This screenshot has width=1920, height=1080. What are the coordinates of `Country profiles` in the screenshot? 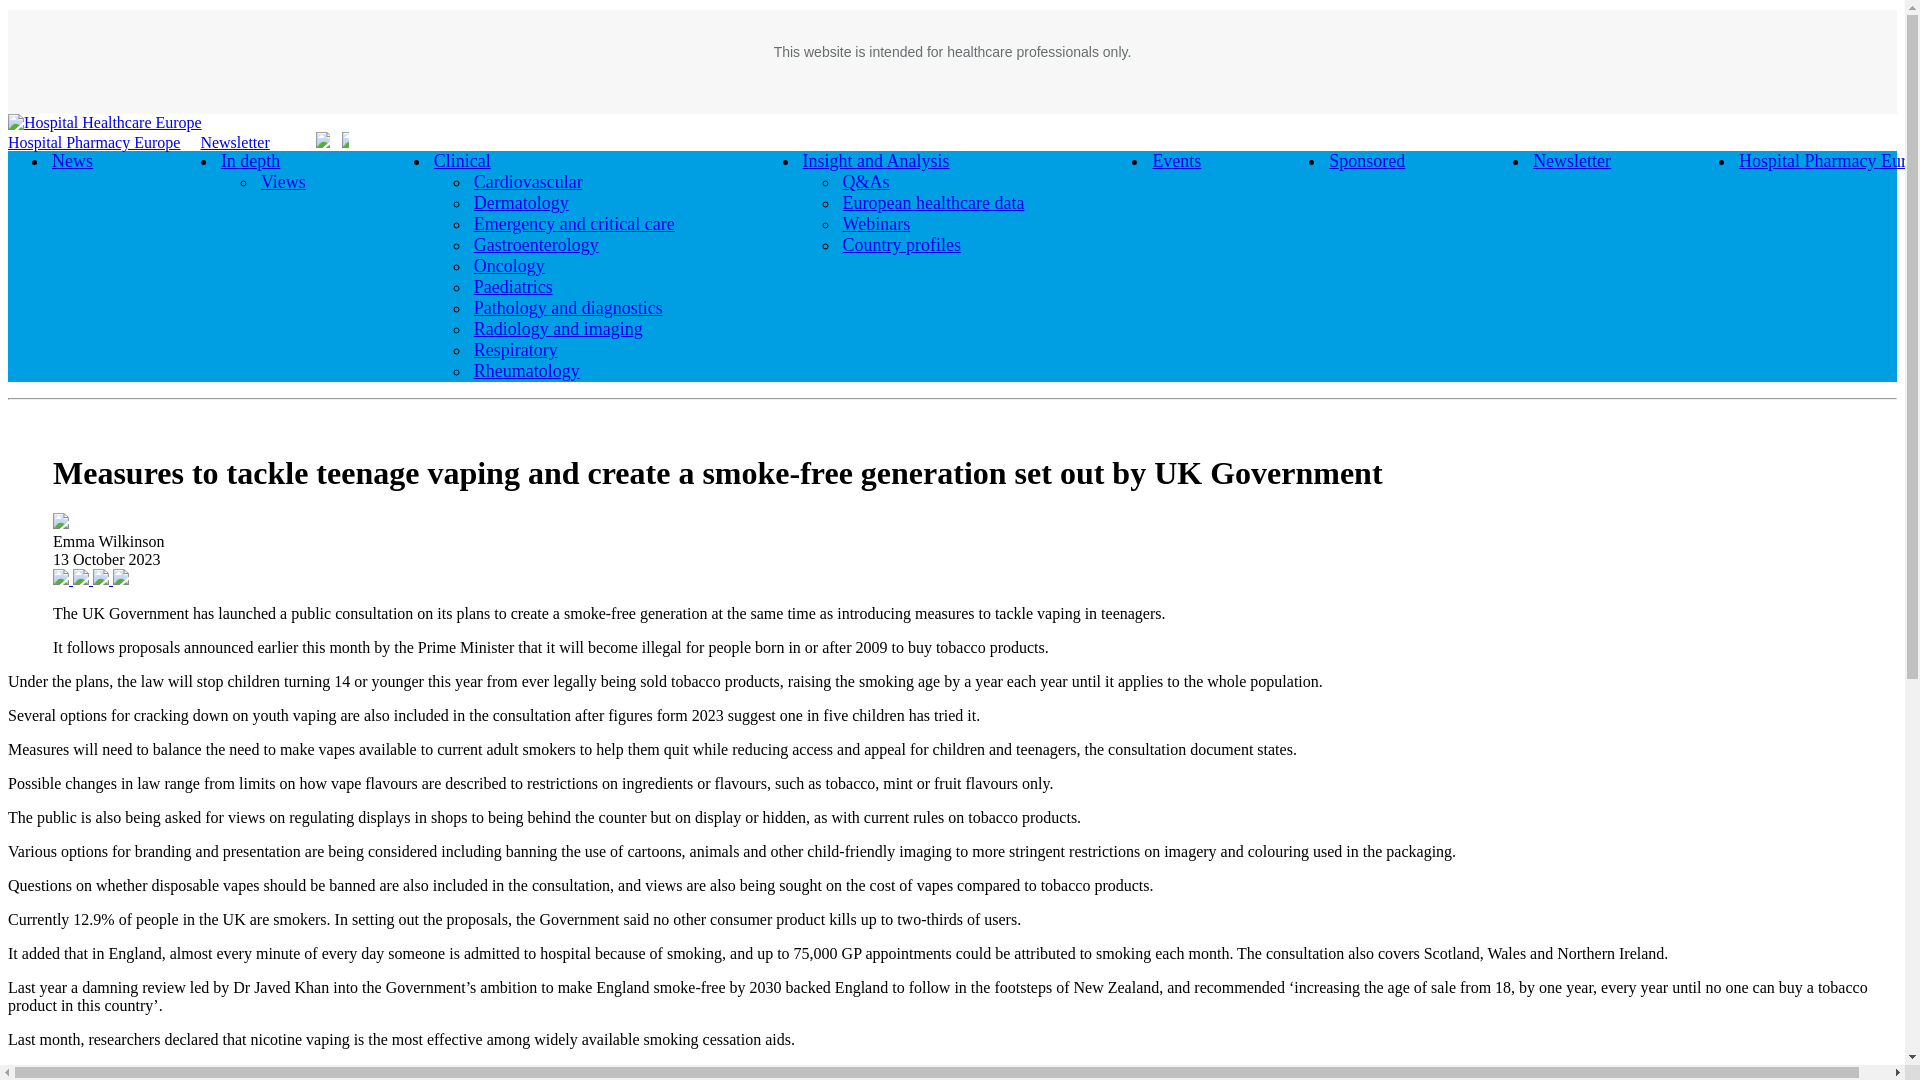 It's located at (902, 245).